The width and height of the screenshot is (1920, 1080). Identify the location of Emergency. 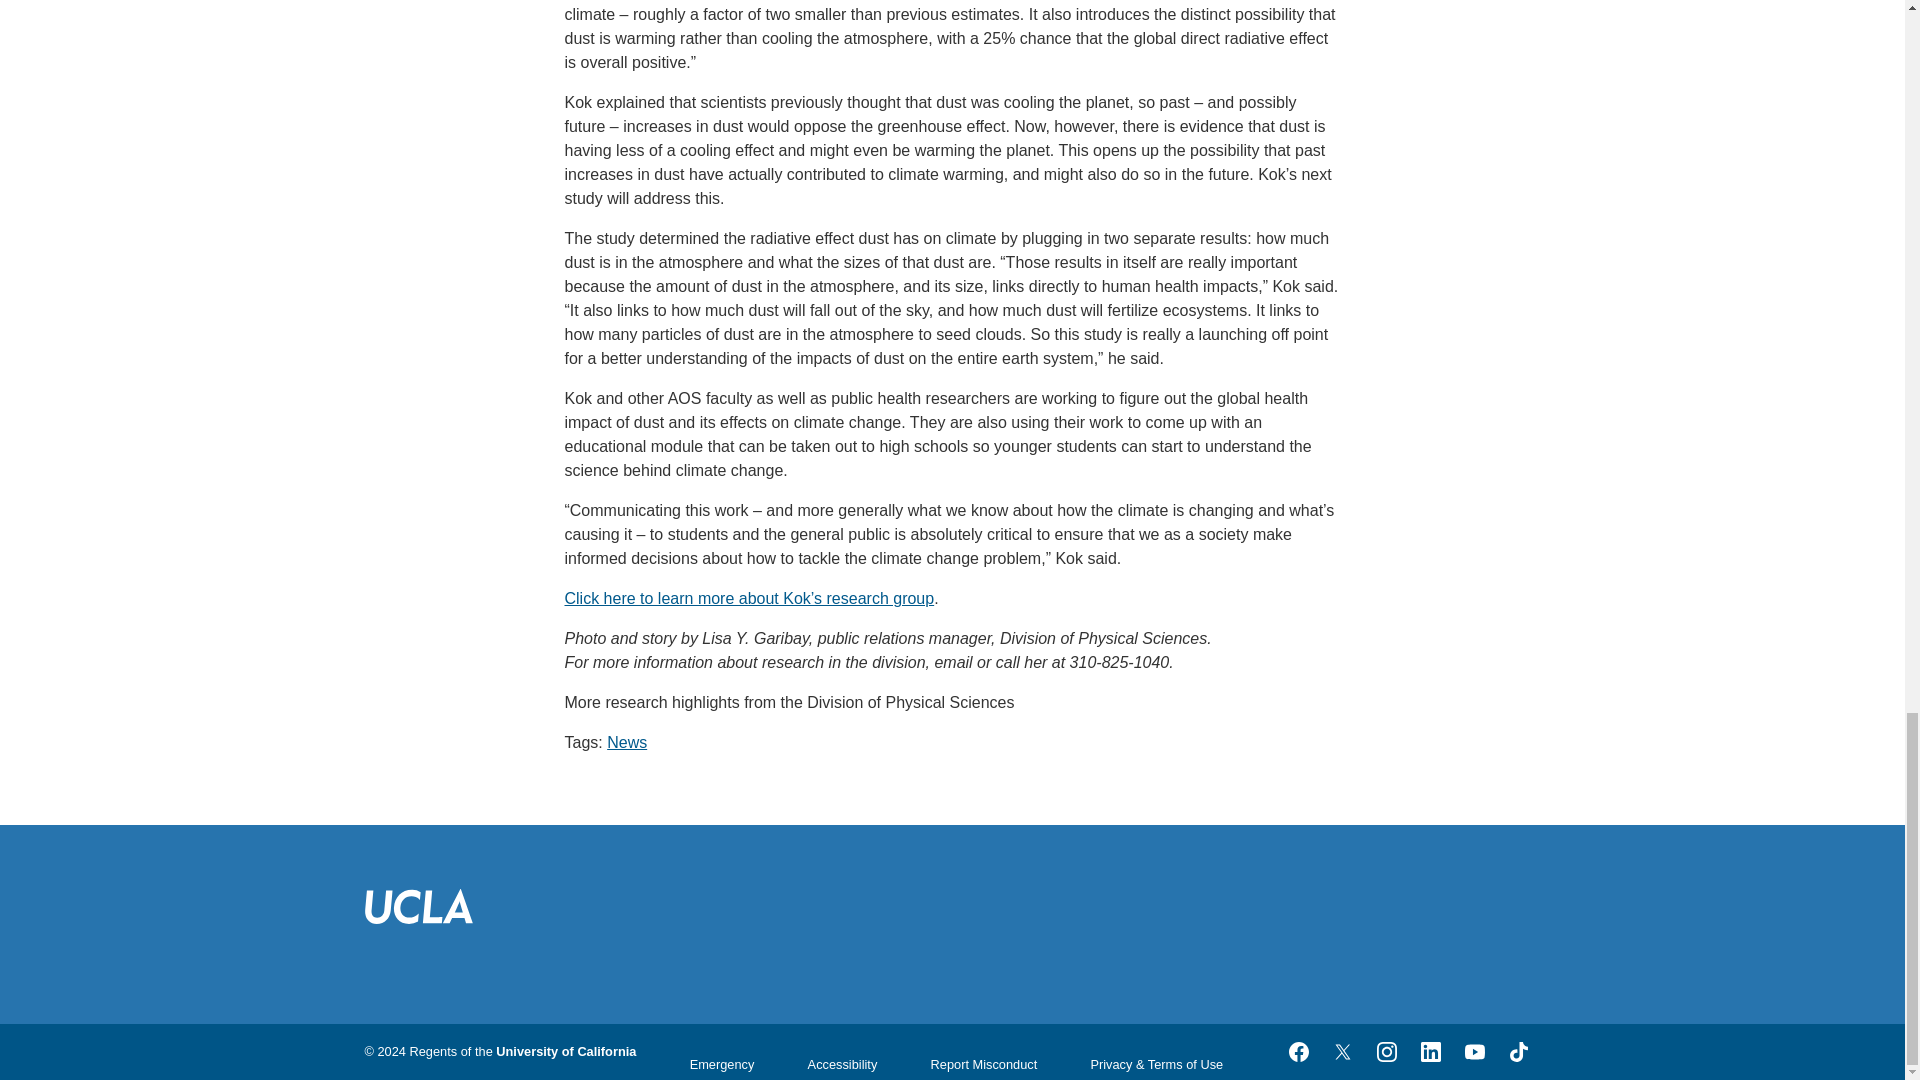
(722, 1064).